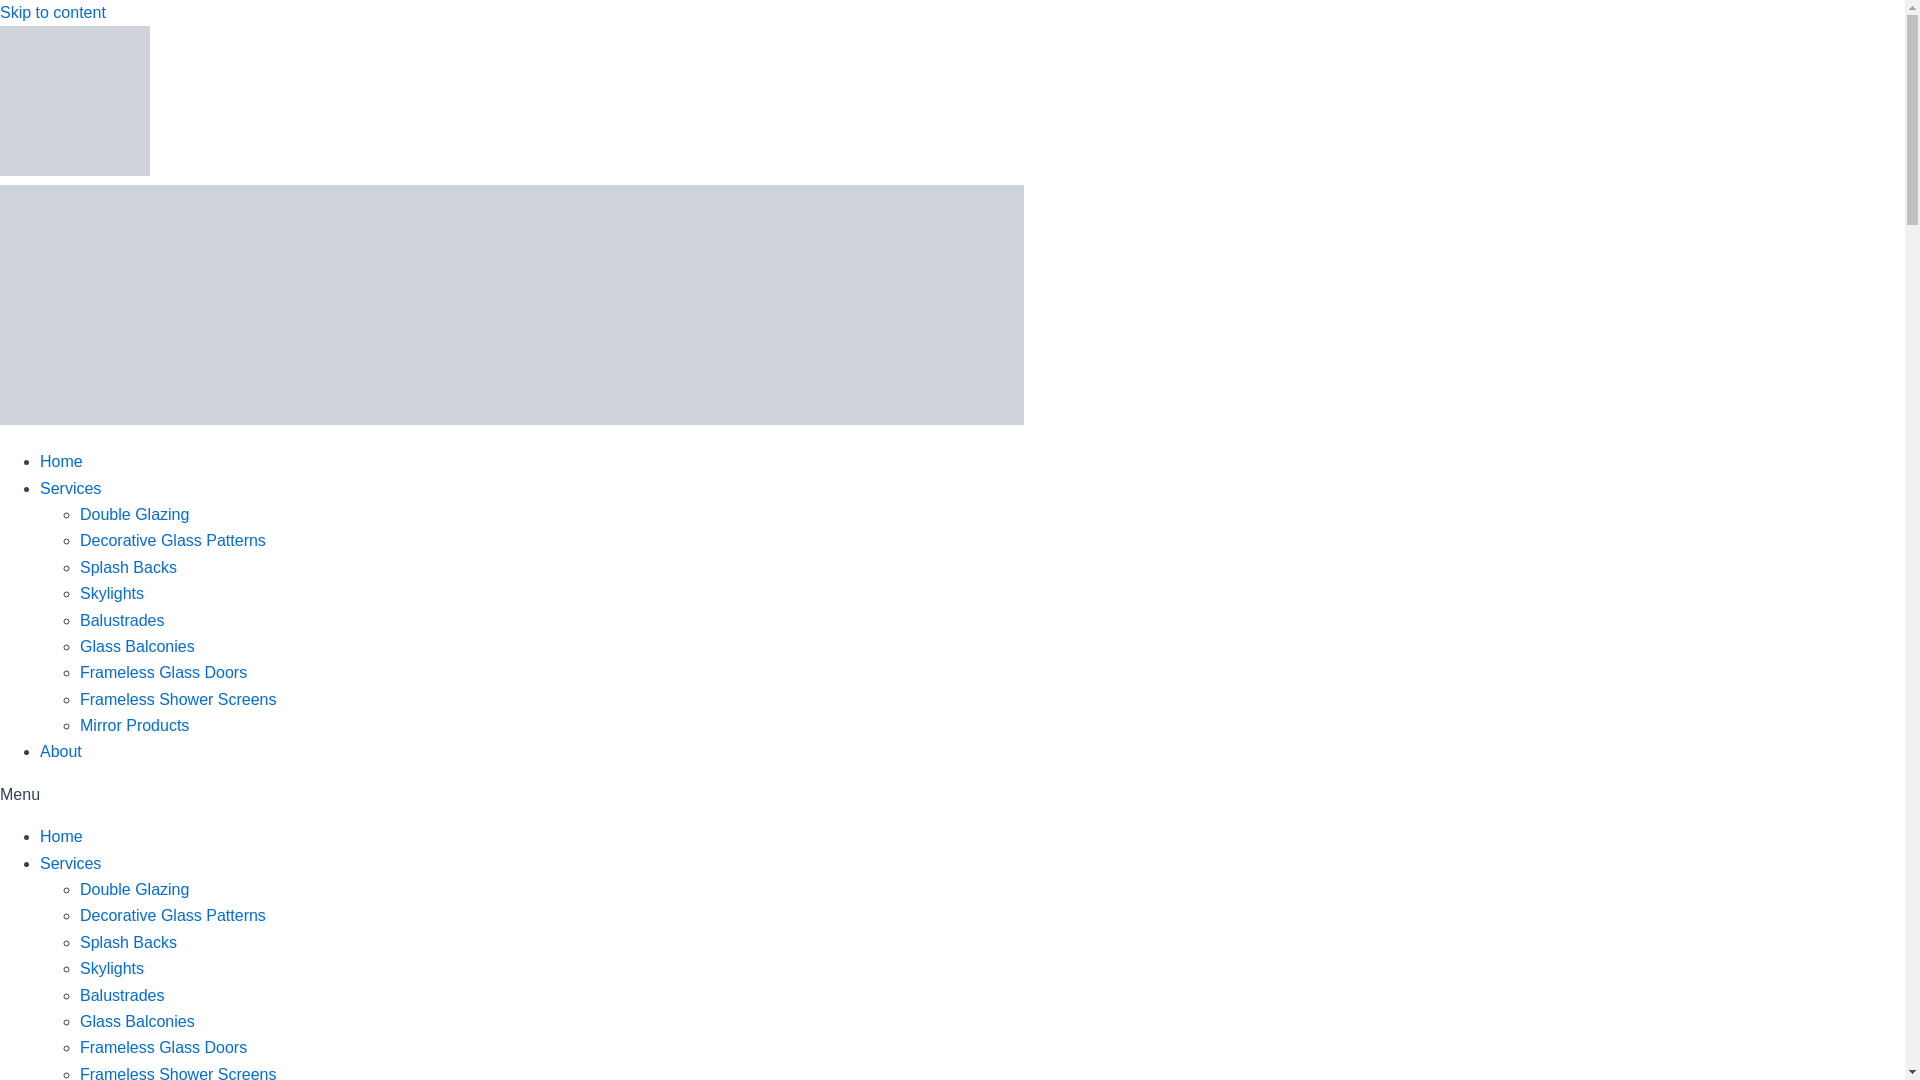  What do you see at coordinates (134, 726) in the screenshot?
I see `Mirror Products` at bounding box center [134, 726].